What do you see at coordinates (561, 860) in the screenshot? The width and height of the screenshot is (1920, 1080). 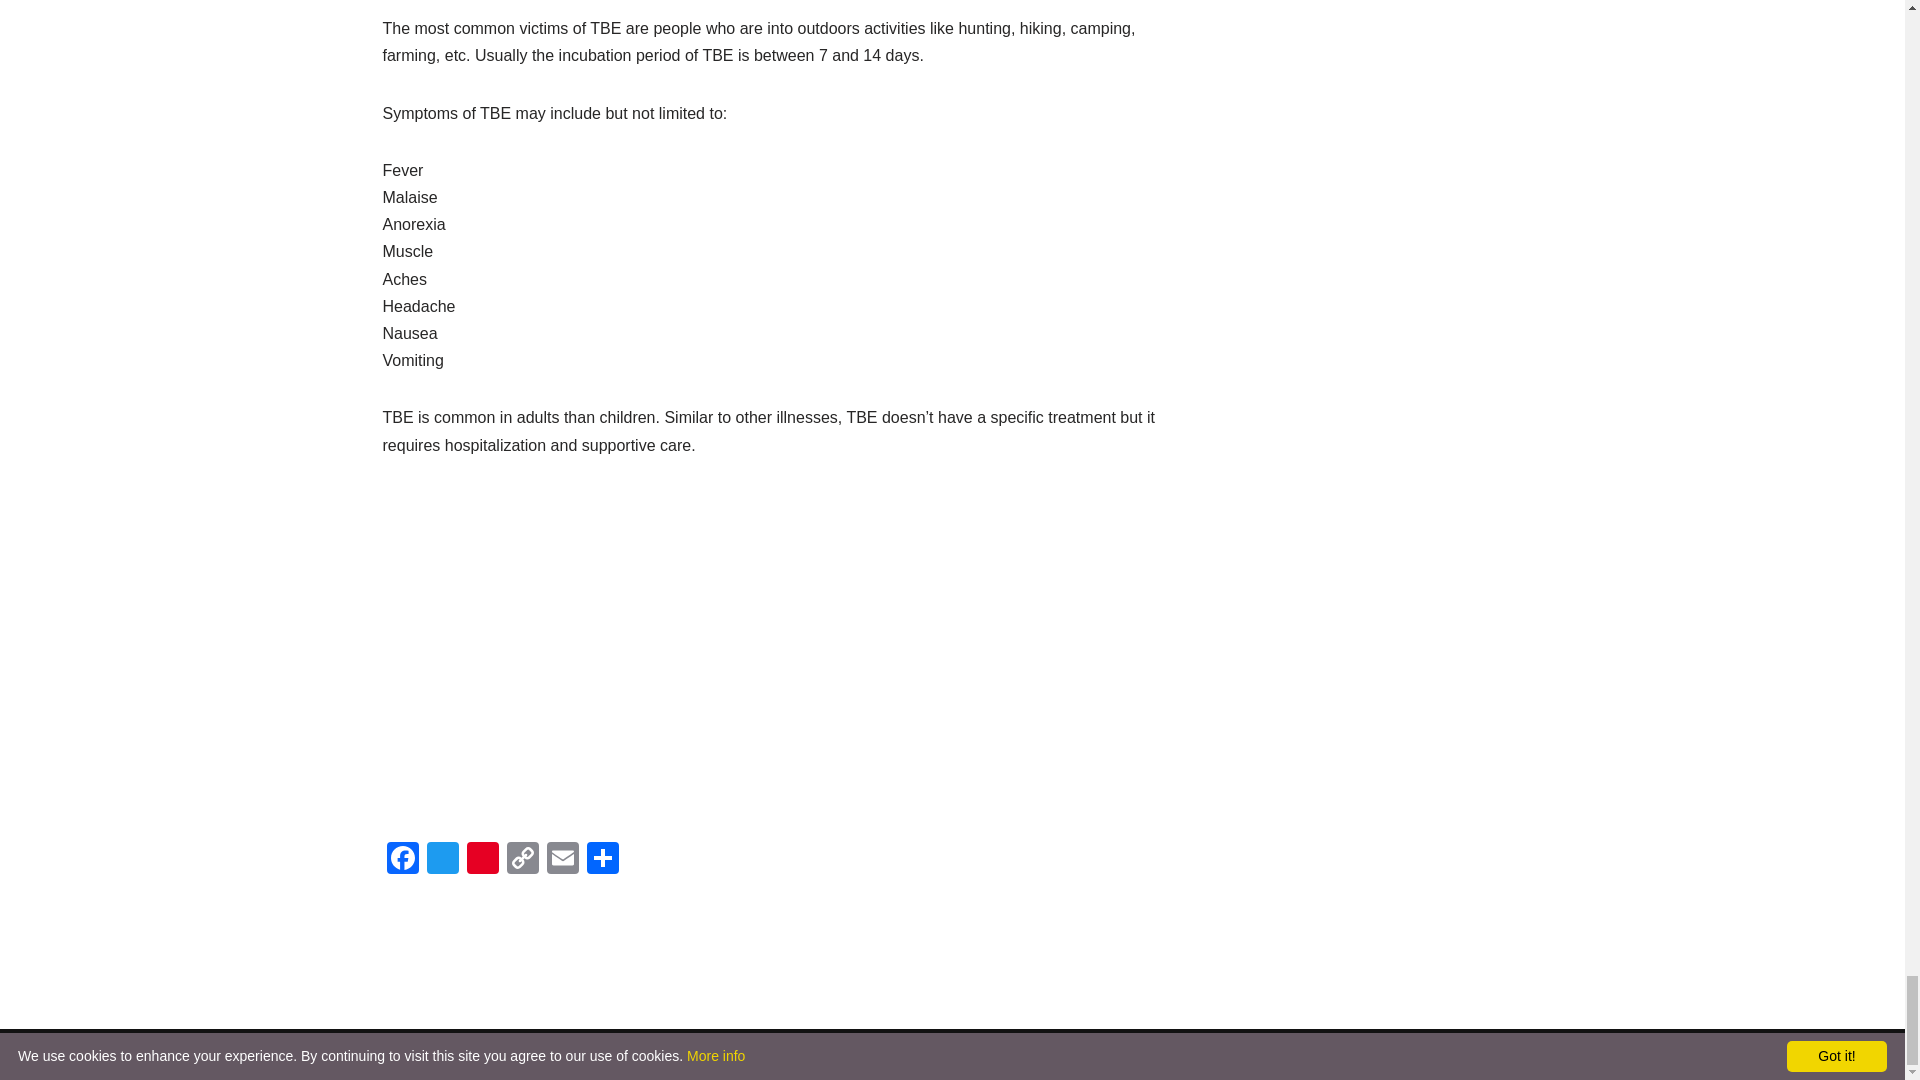 I see `Email` at bounding box center [561, 860].